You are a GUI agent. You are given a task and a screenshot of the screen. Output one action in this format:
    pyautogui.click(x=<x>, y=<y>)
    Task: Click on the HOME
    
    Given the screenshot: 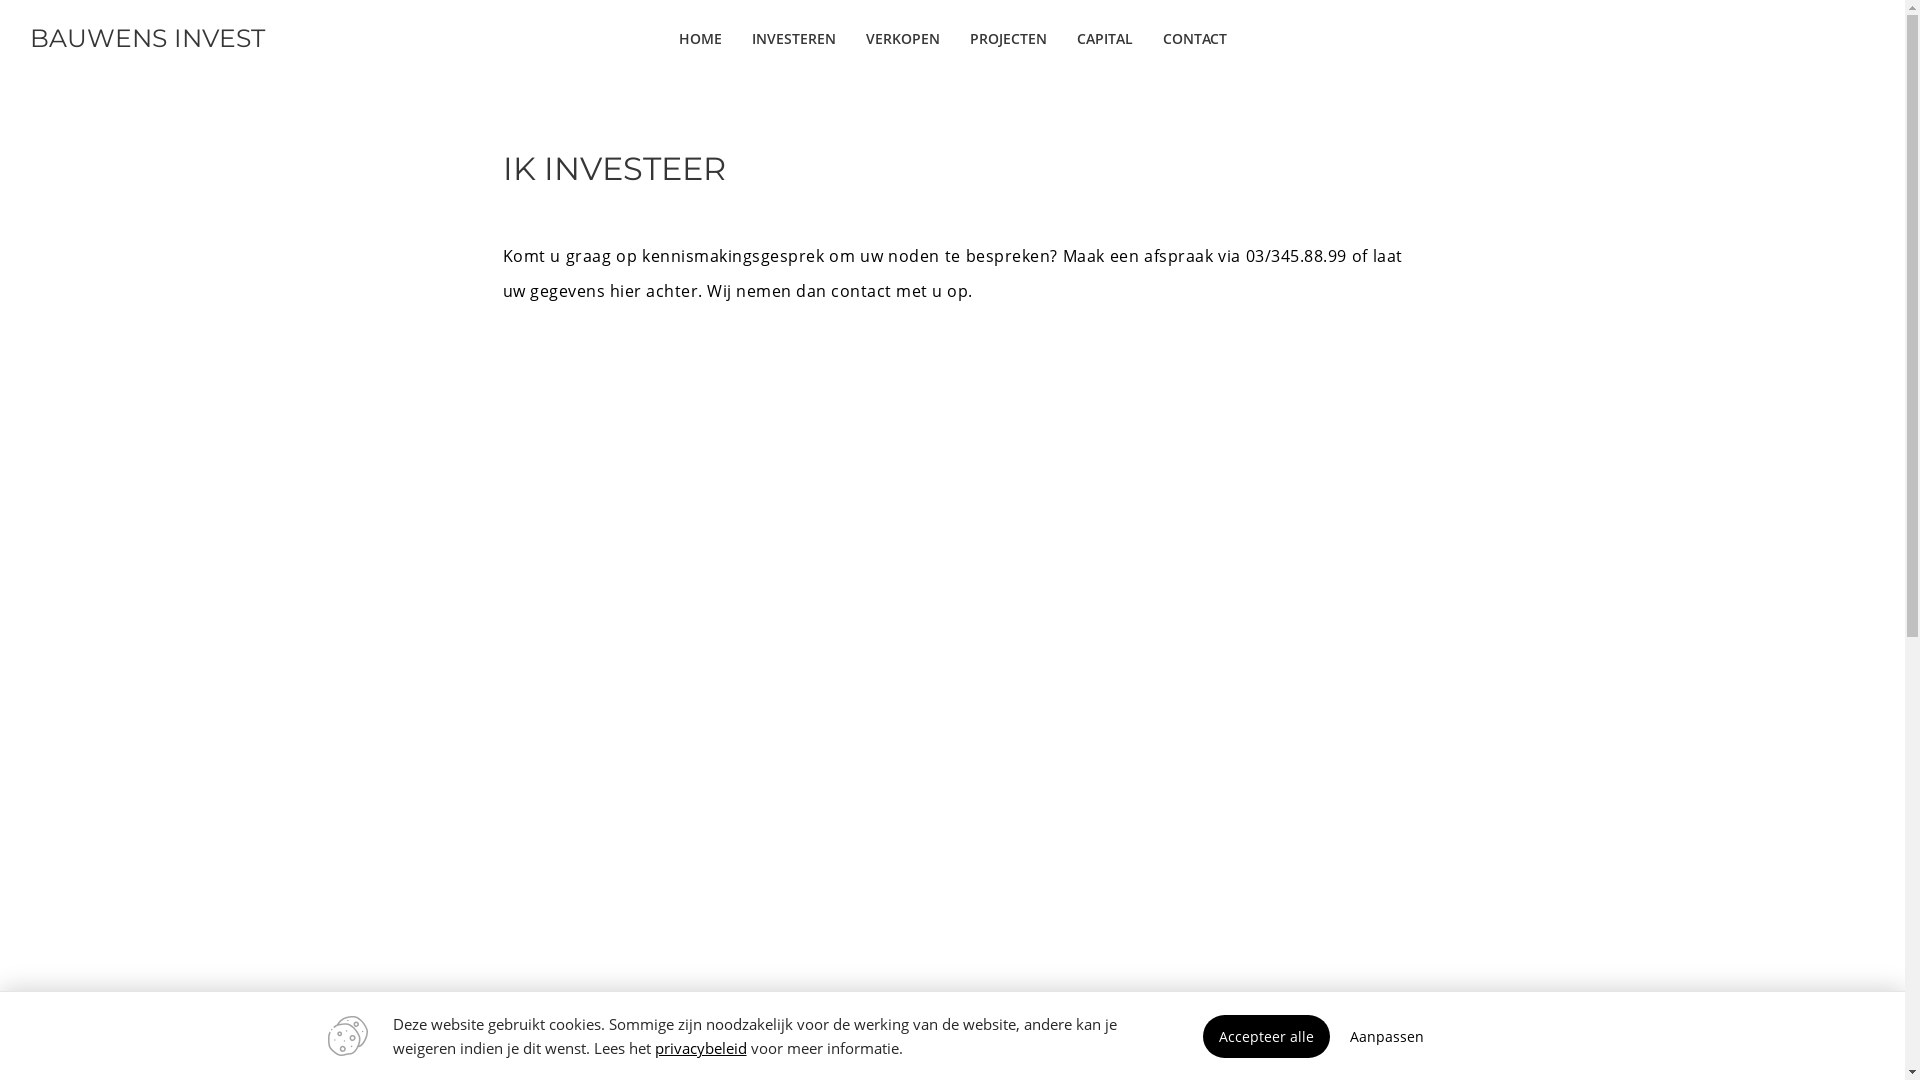 What is the action you would take?
    pyautogui.click(x=700, y=38)
    